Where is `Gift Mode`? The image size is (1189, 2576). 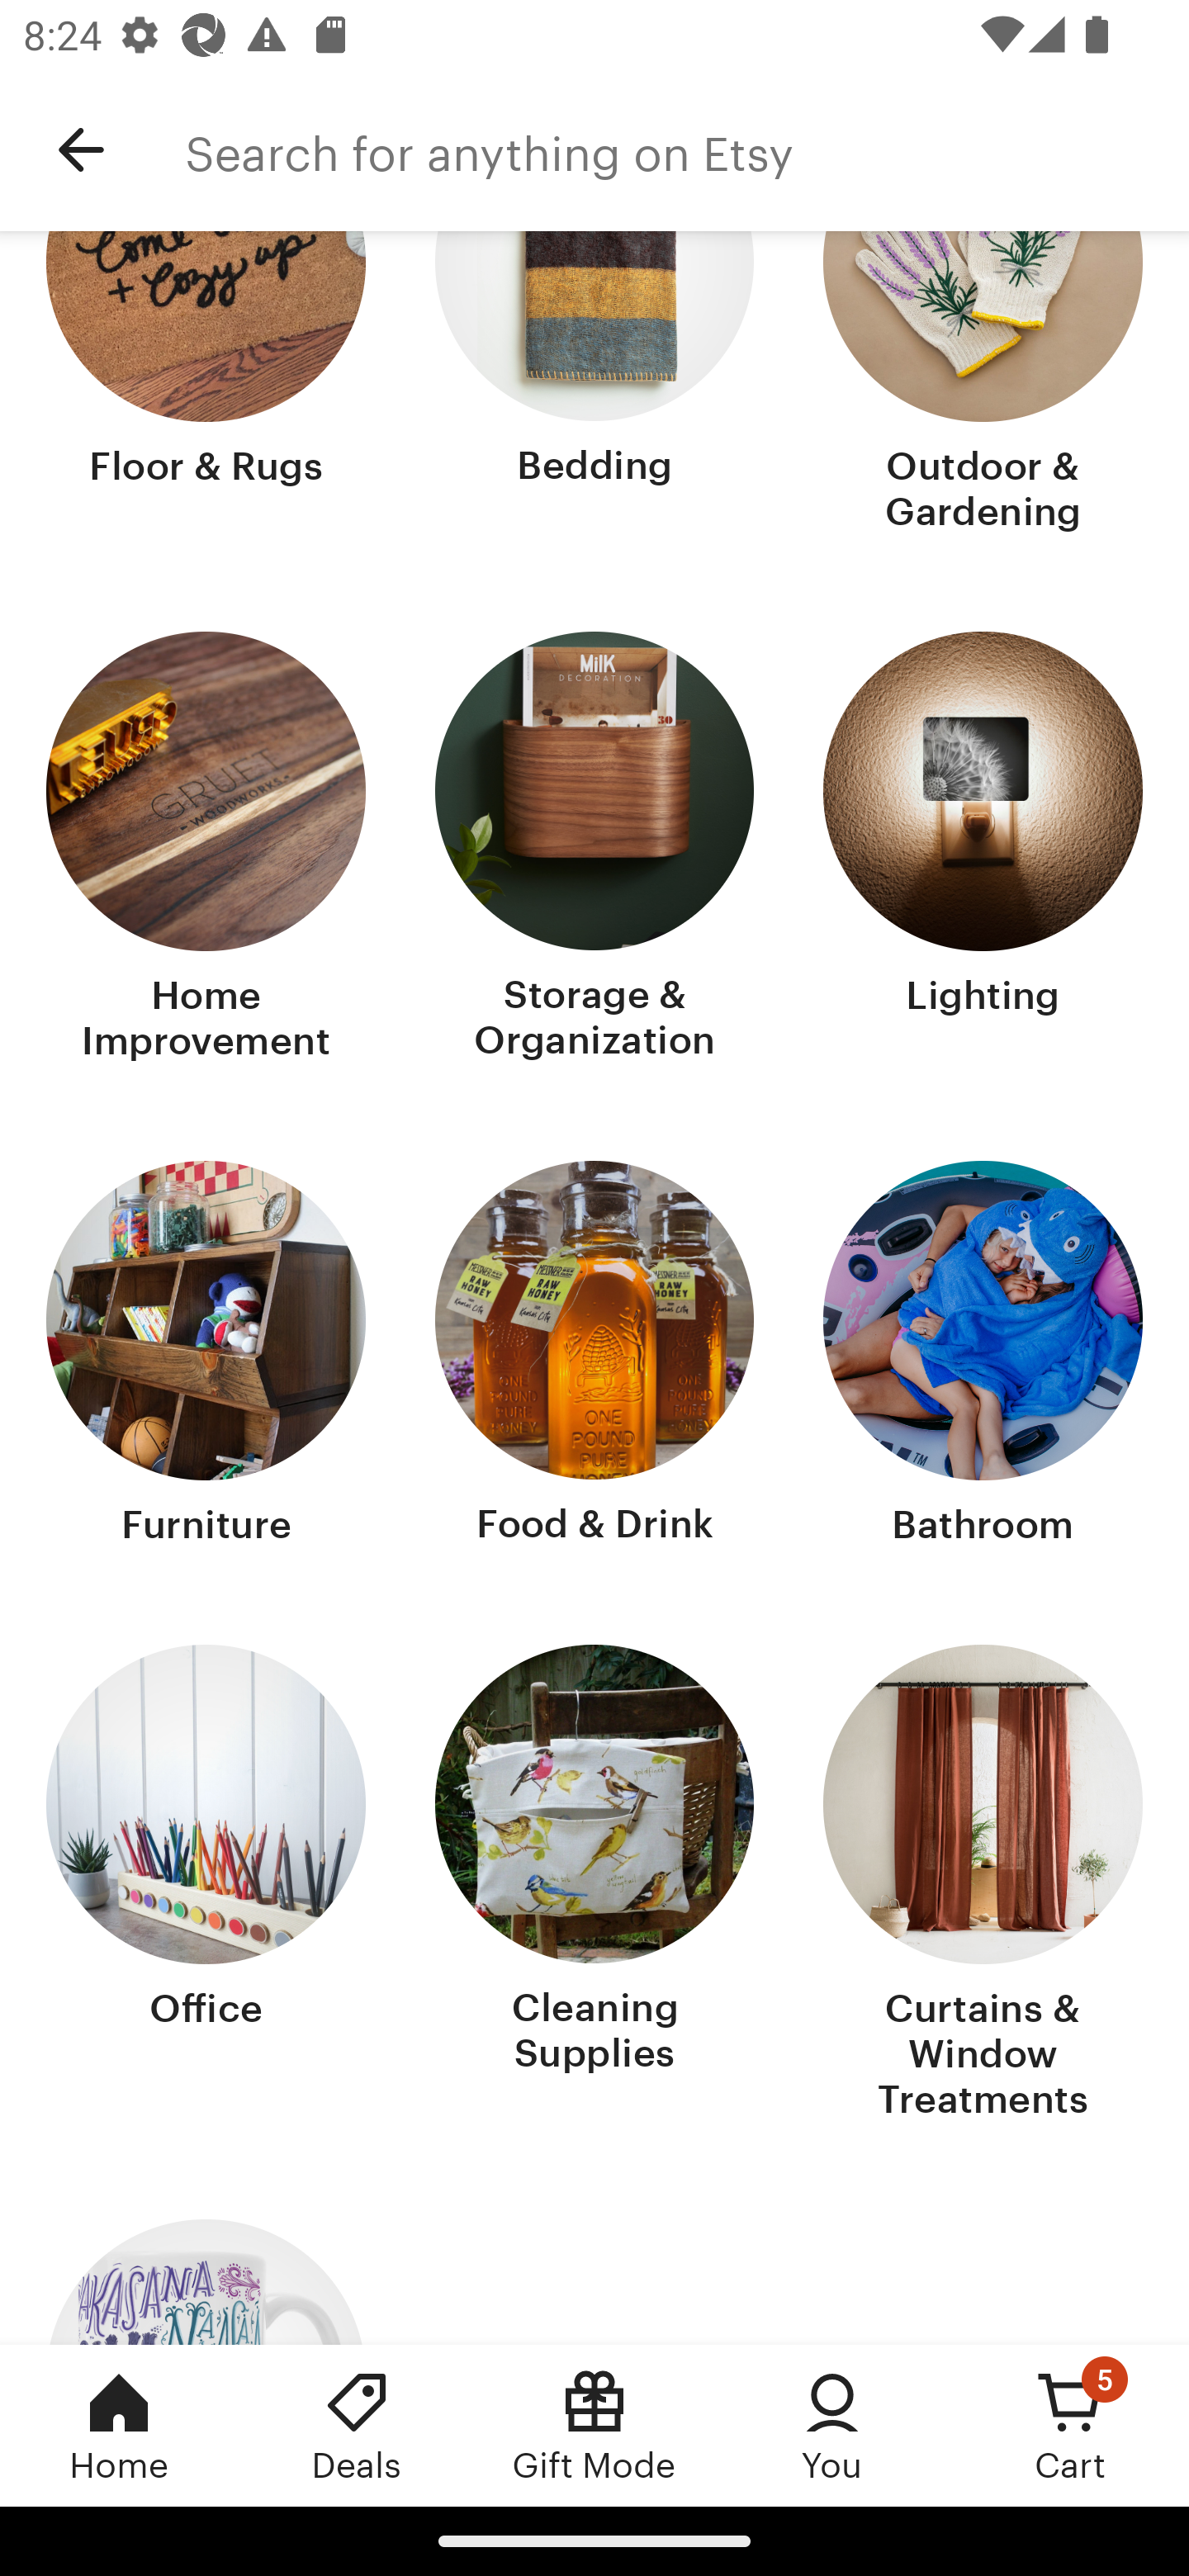
Gift Mode is located at coordinates (594, 2425).